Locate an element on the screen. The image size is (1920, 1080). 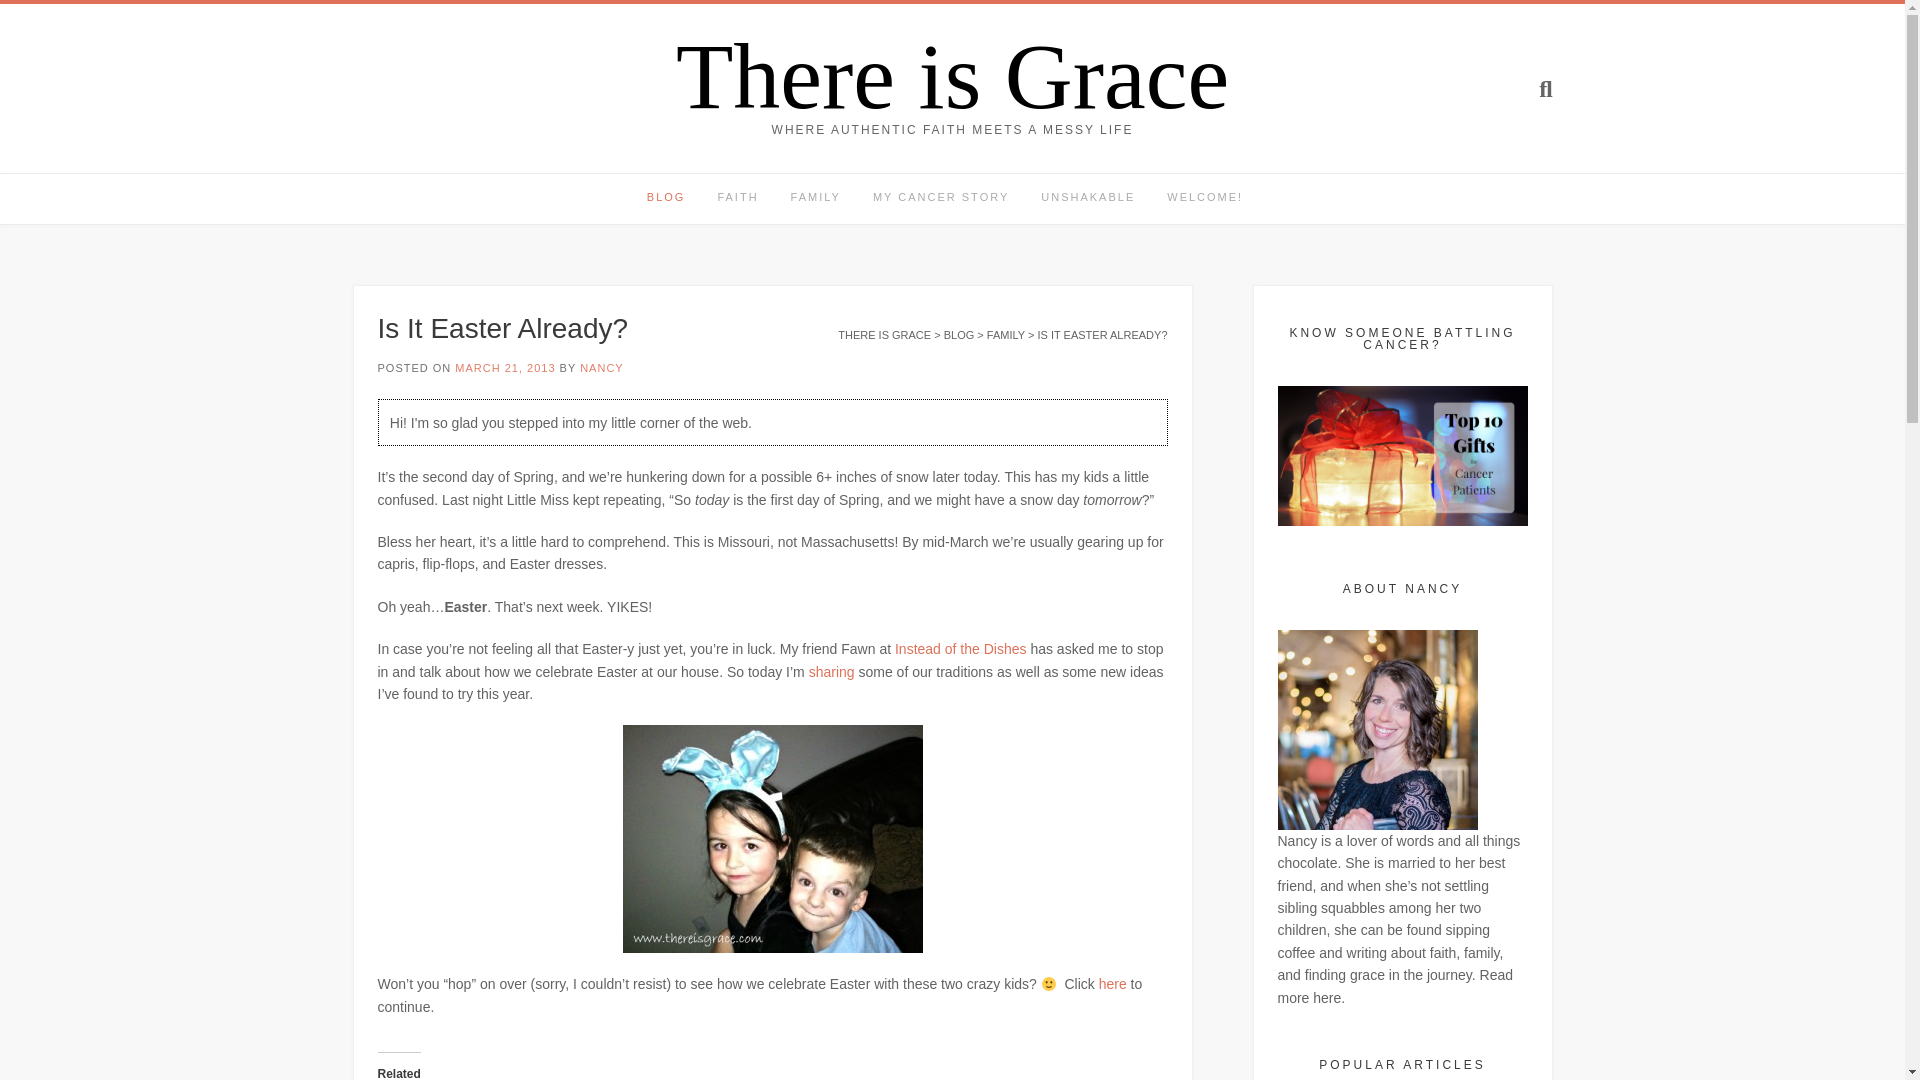
There is Grace is located at coordinates (952, 76).